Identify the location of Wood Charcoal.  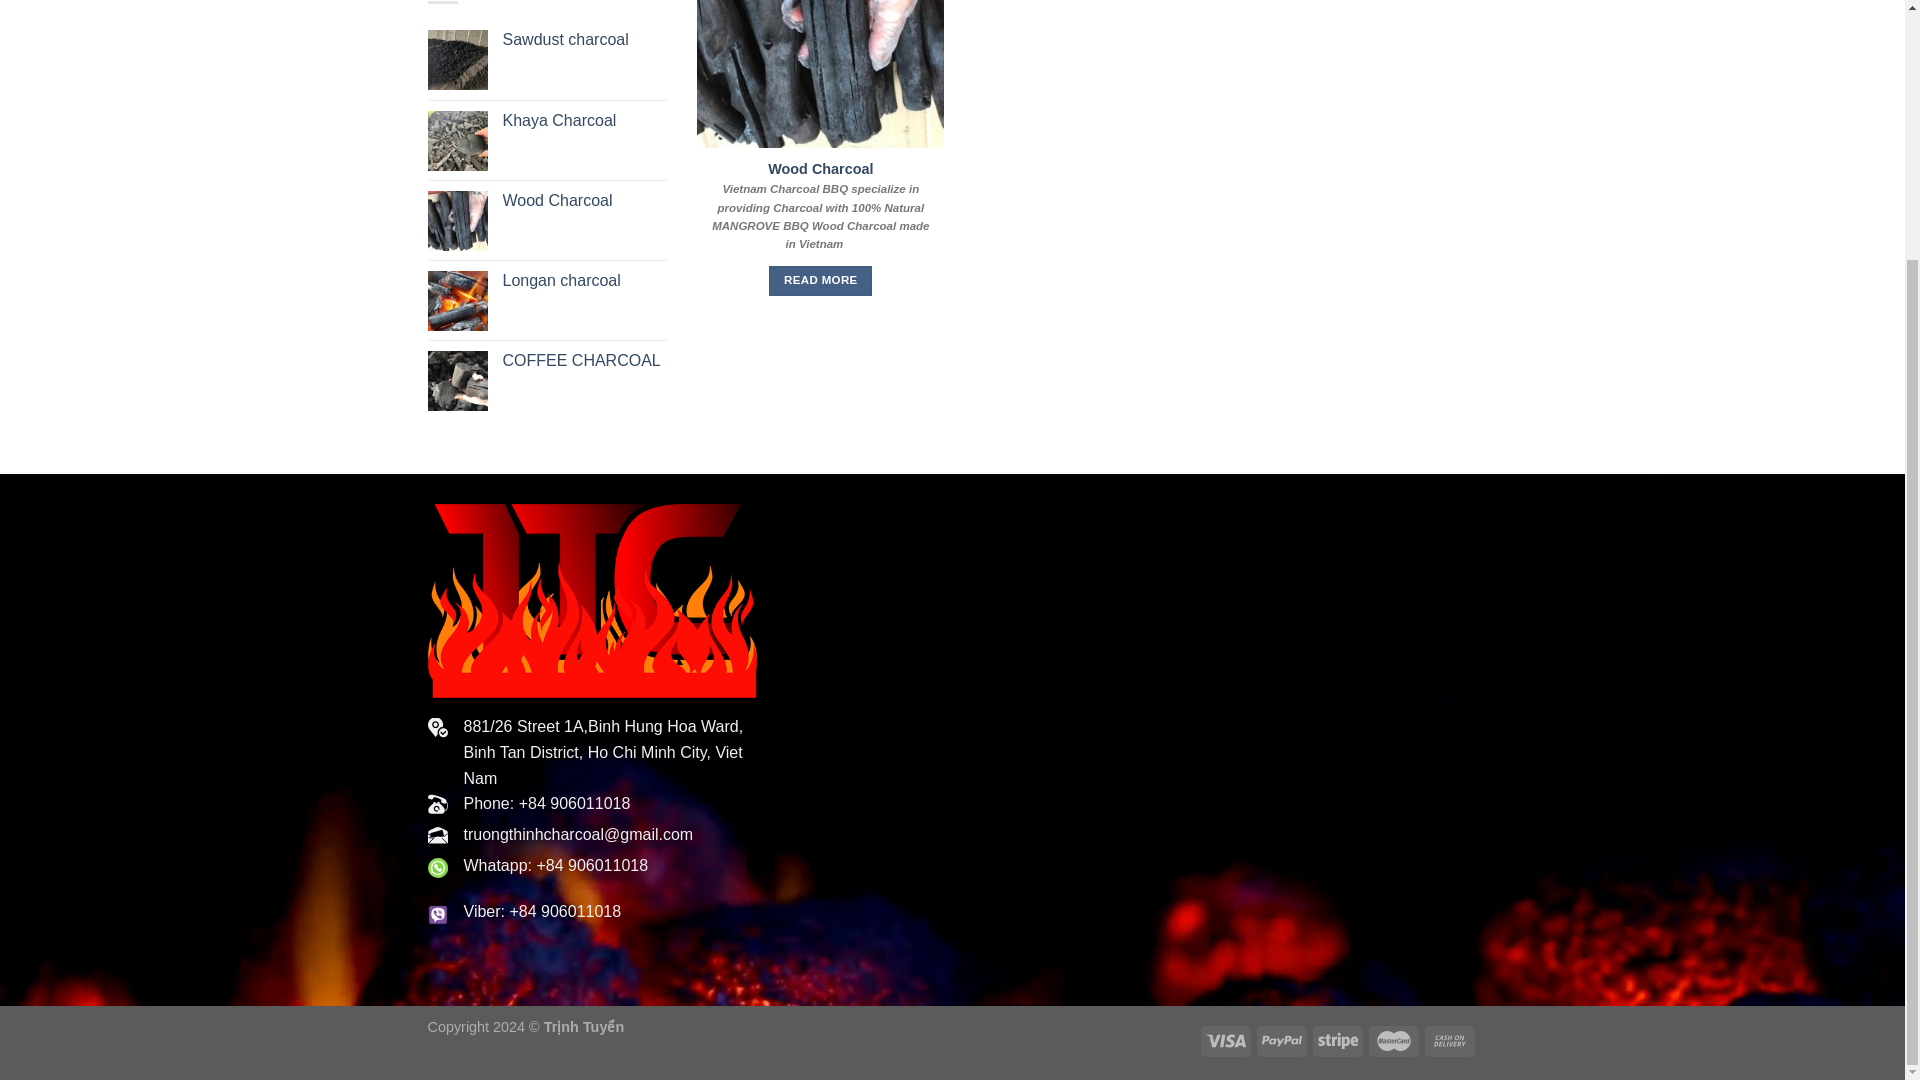
(584, 201).